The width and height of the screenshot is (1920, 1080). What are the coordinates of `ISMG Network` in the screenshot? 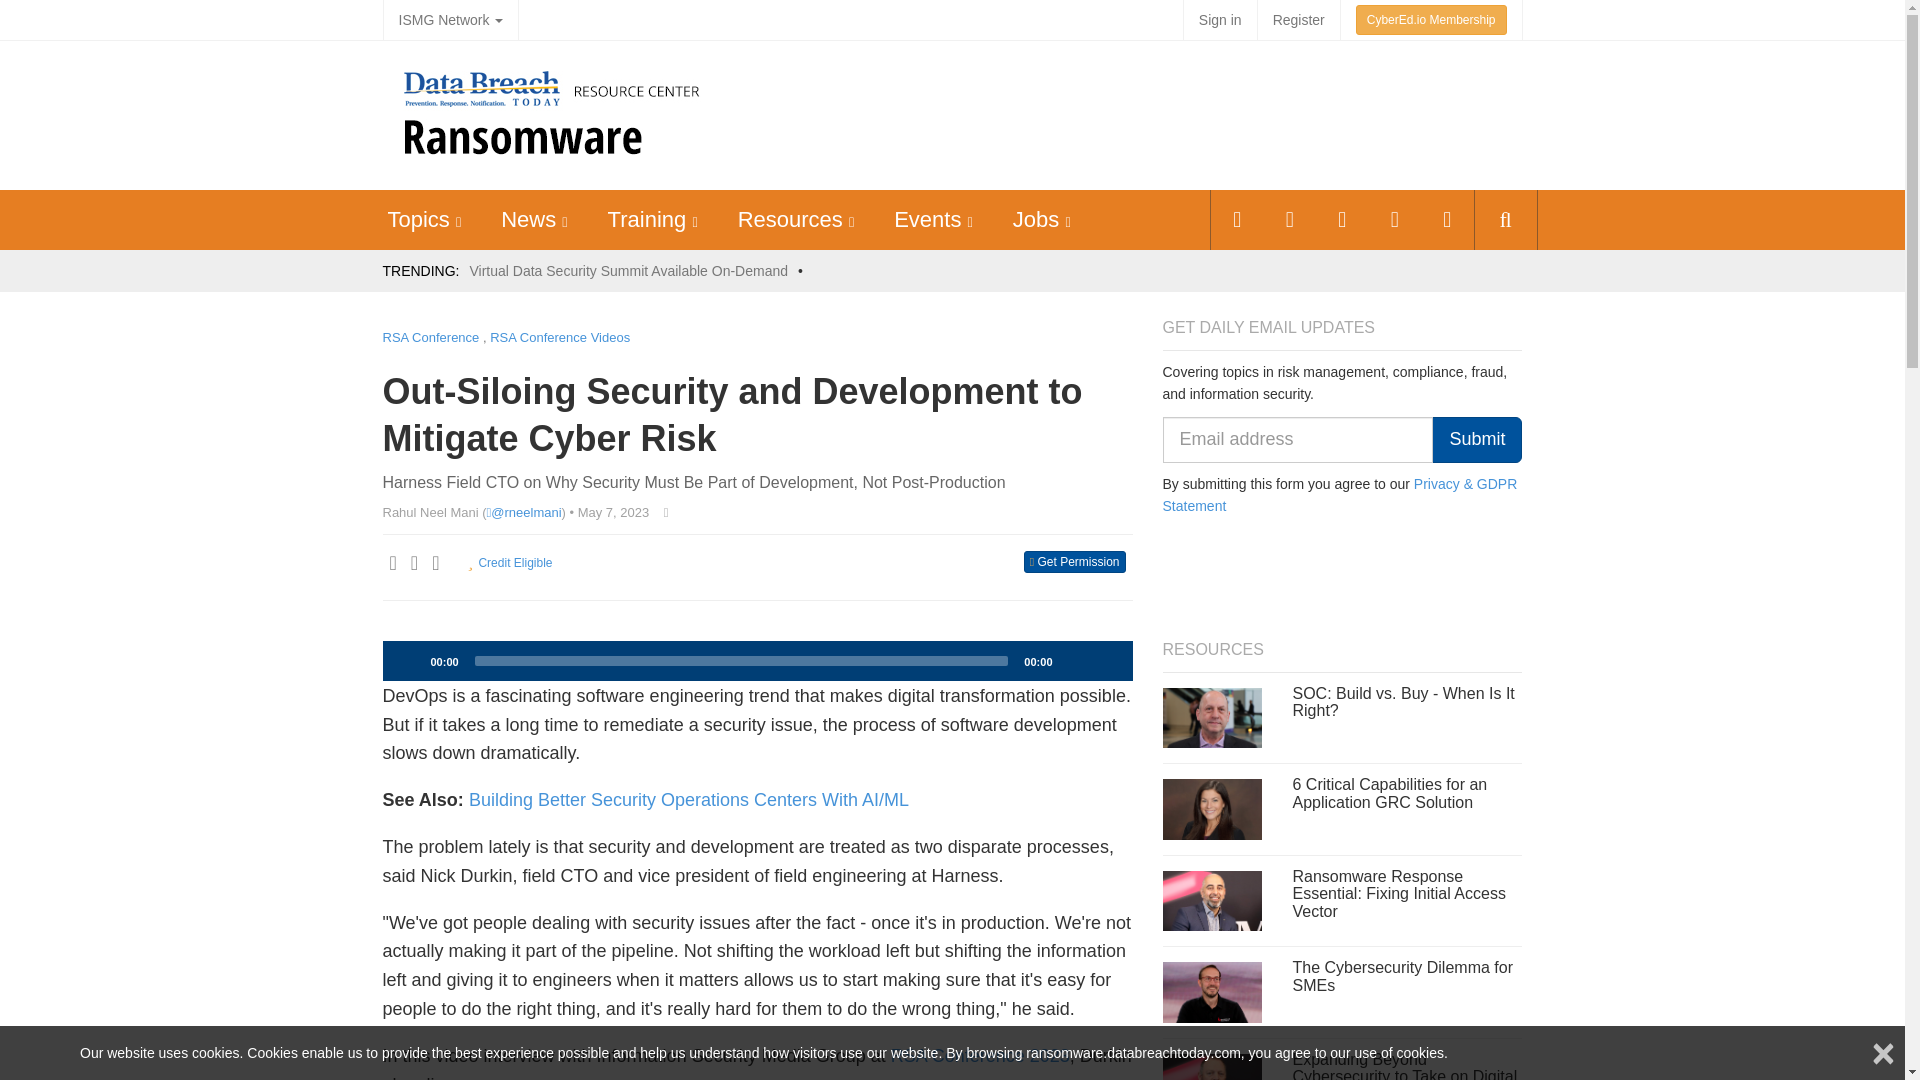 It's located at (450, 20).